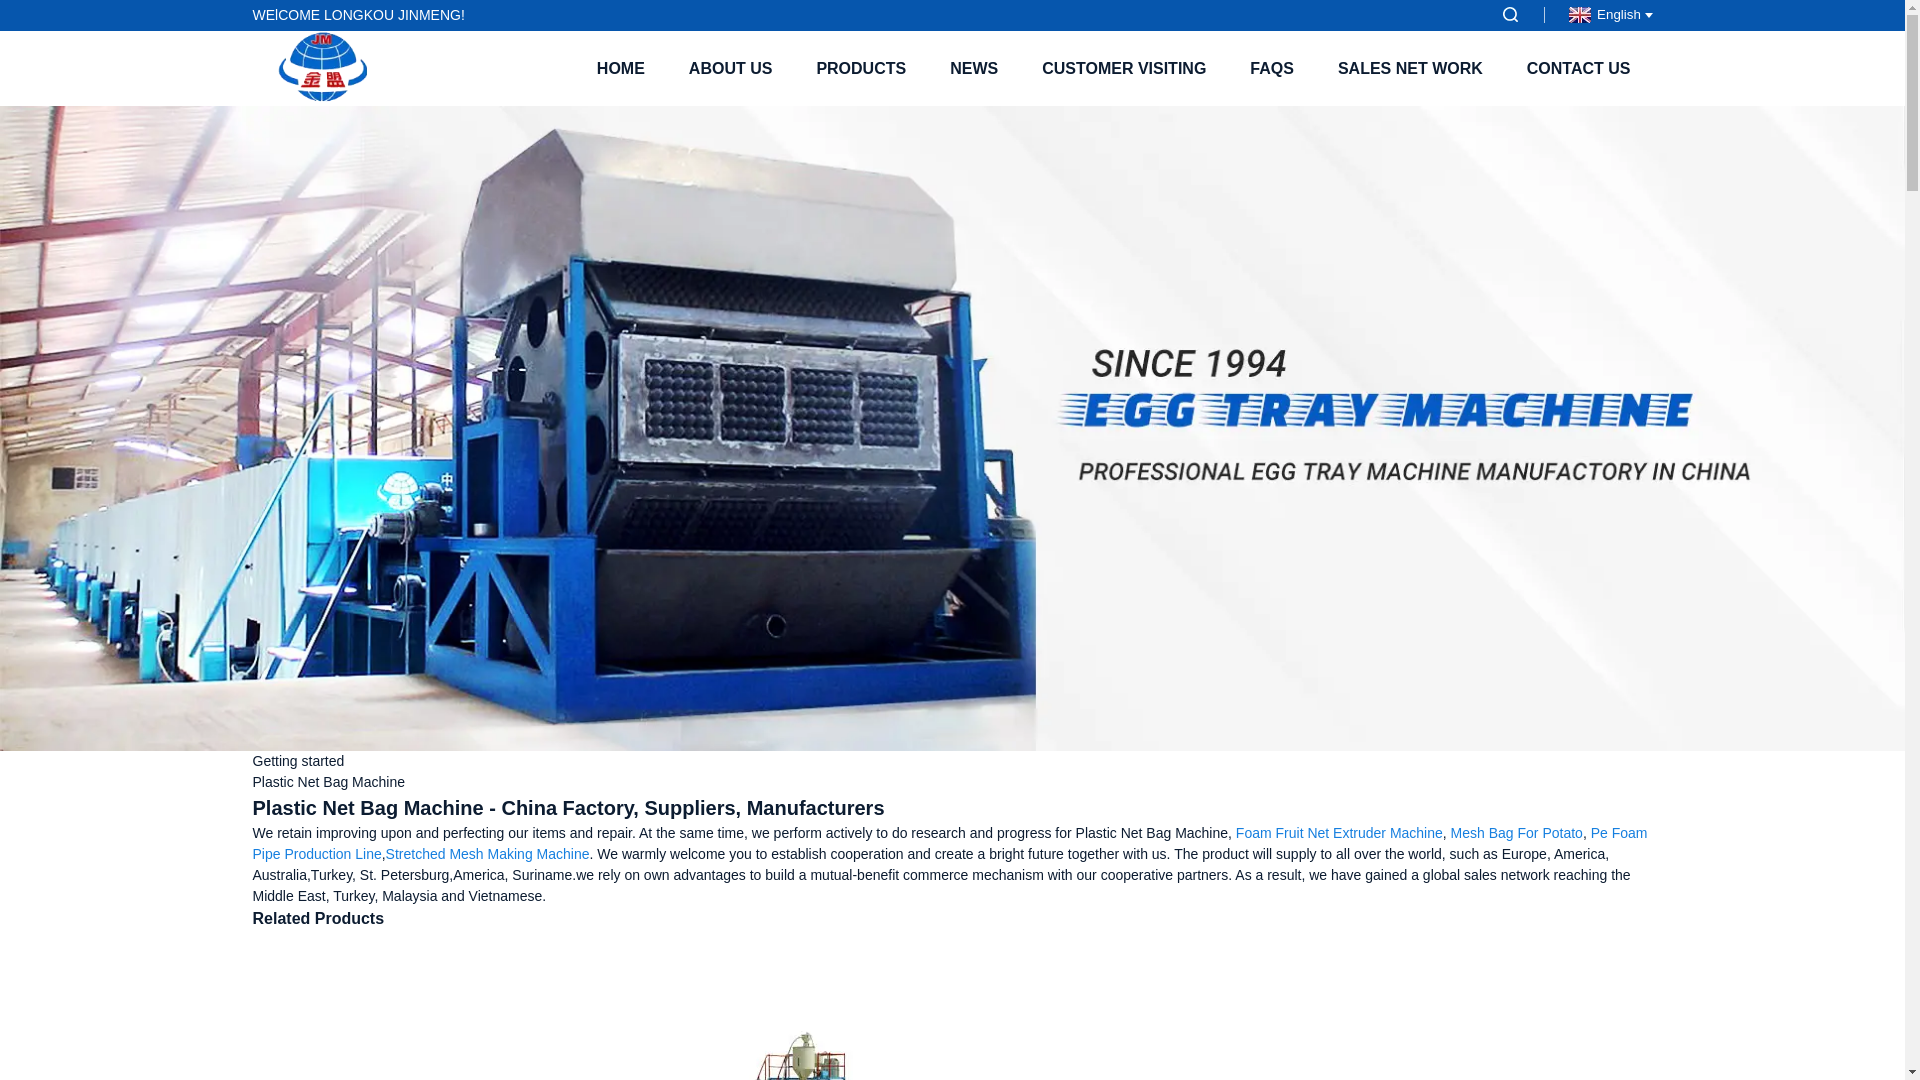  Describe the element at coordinates (973, 68) in the screenshot. I see `NEWS` at that location.